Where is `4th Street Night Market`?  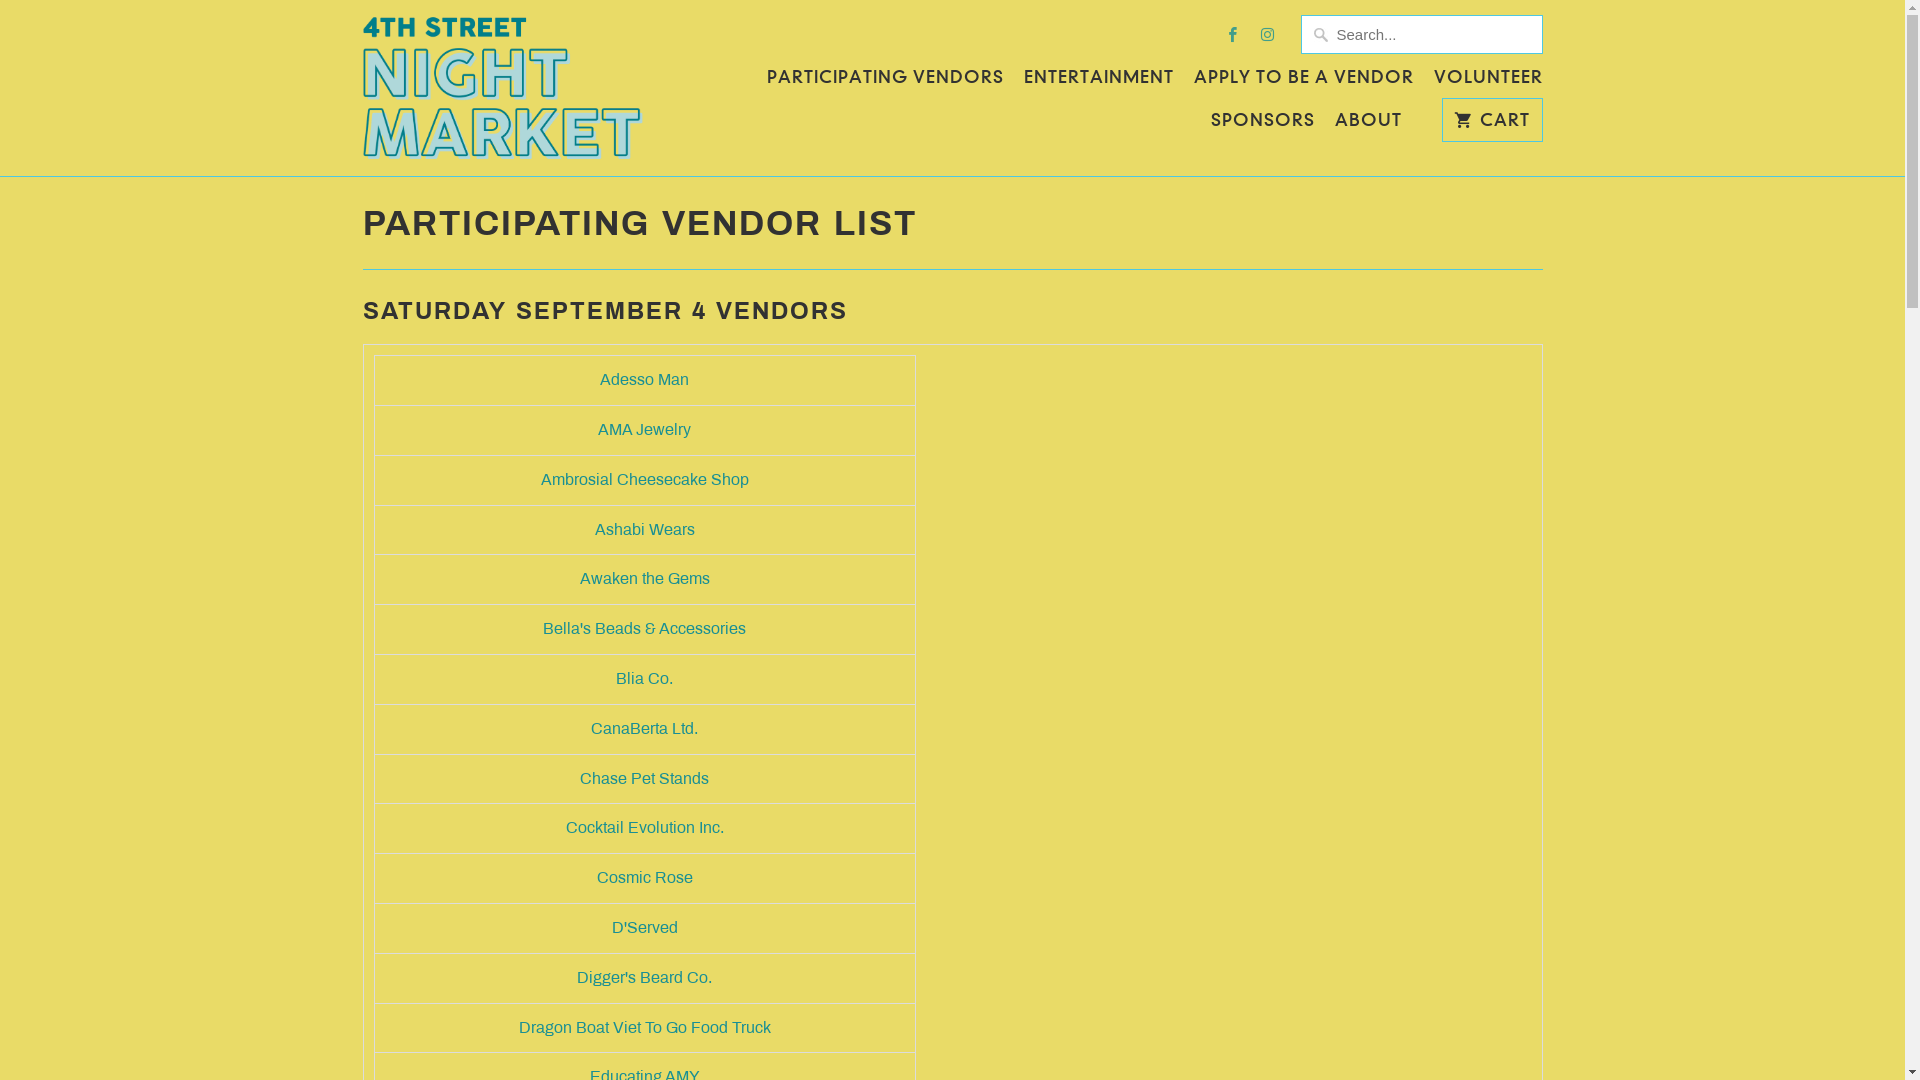
4th Street Night Market is located at coordinates (502, 88).